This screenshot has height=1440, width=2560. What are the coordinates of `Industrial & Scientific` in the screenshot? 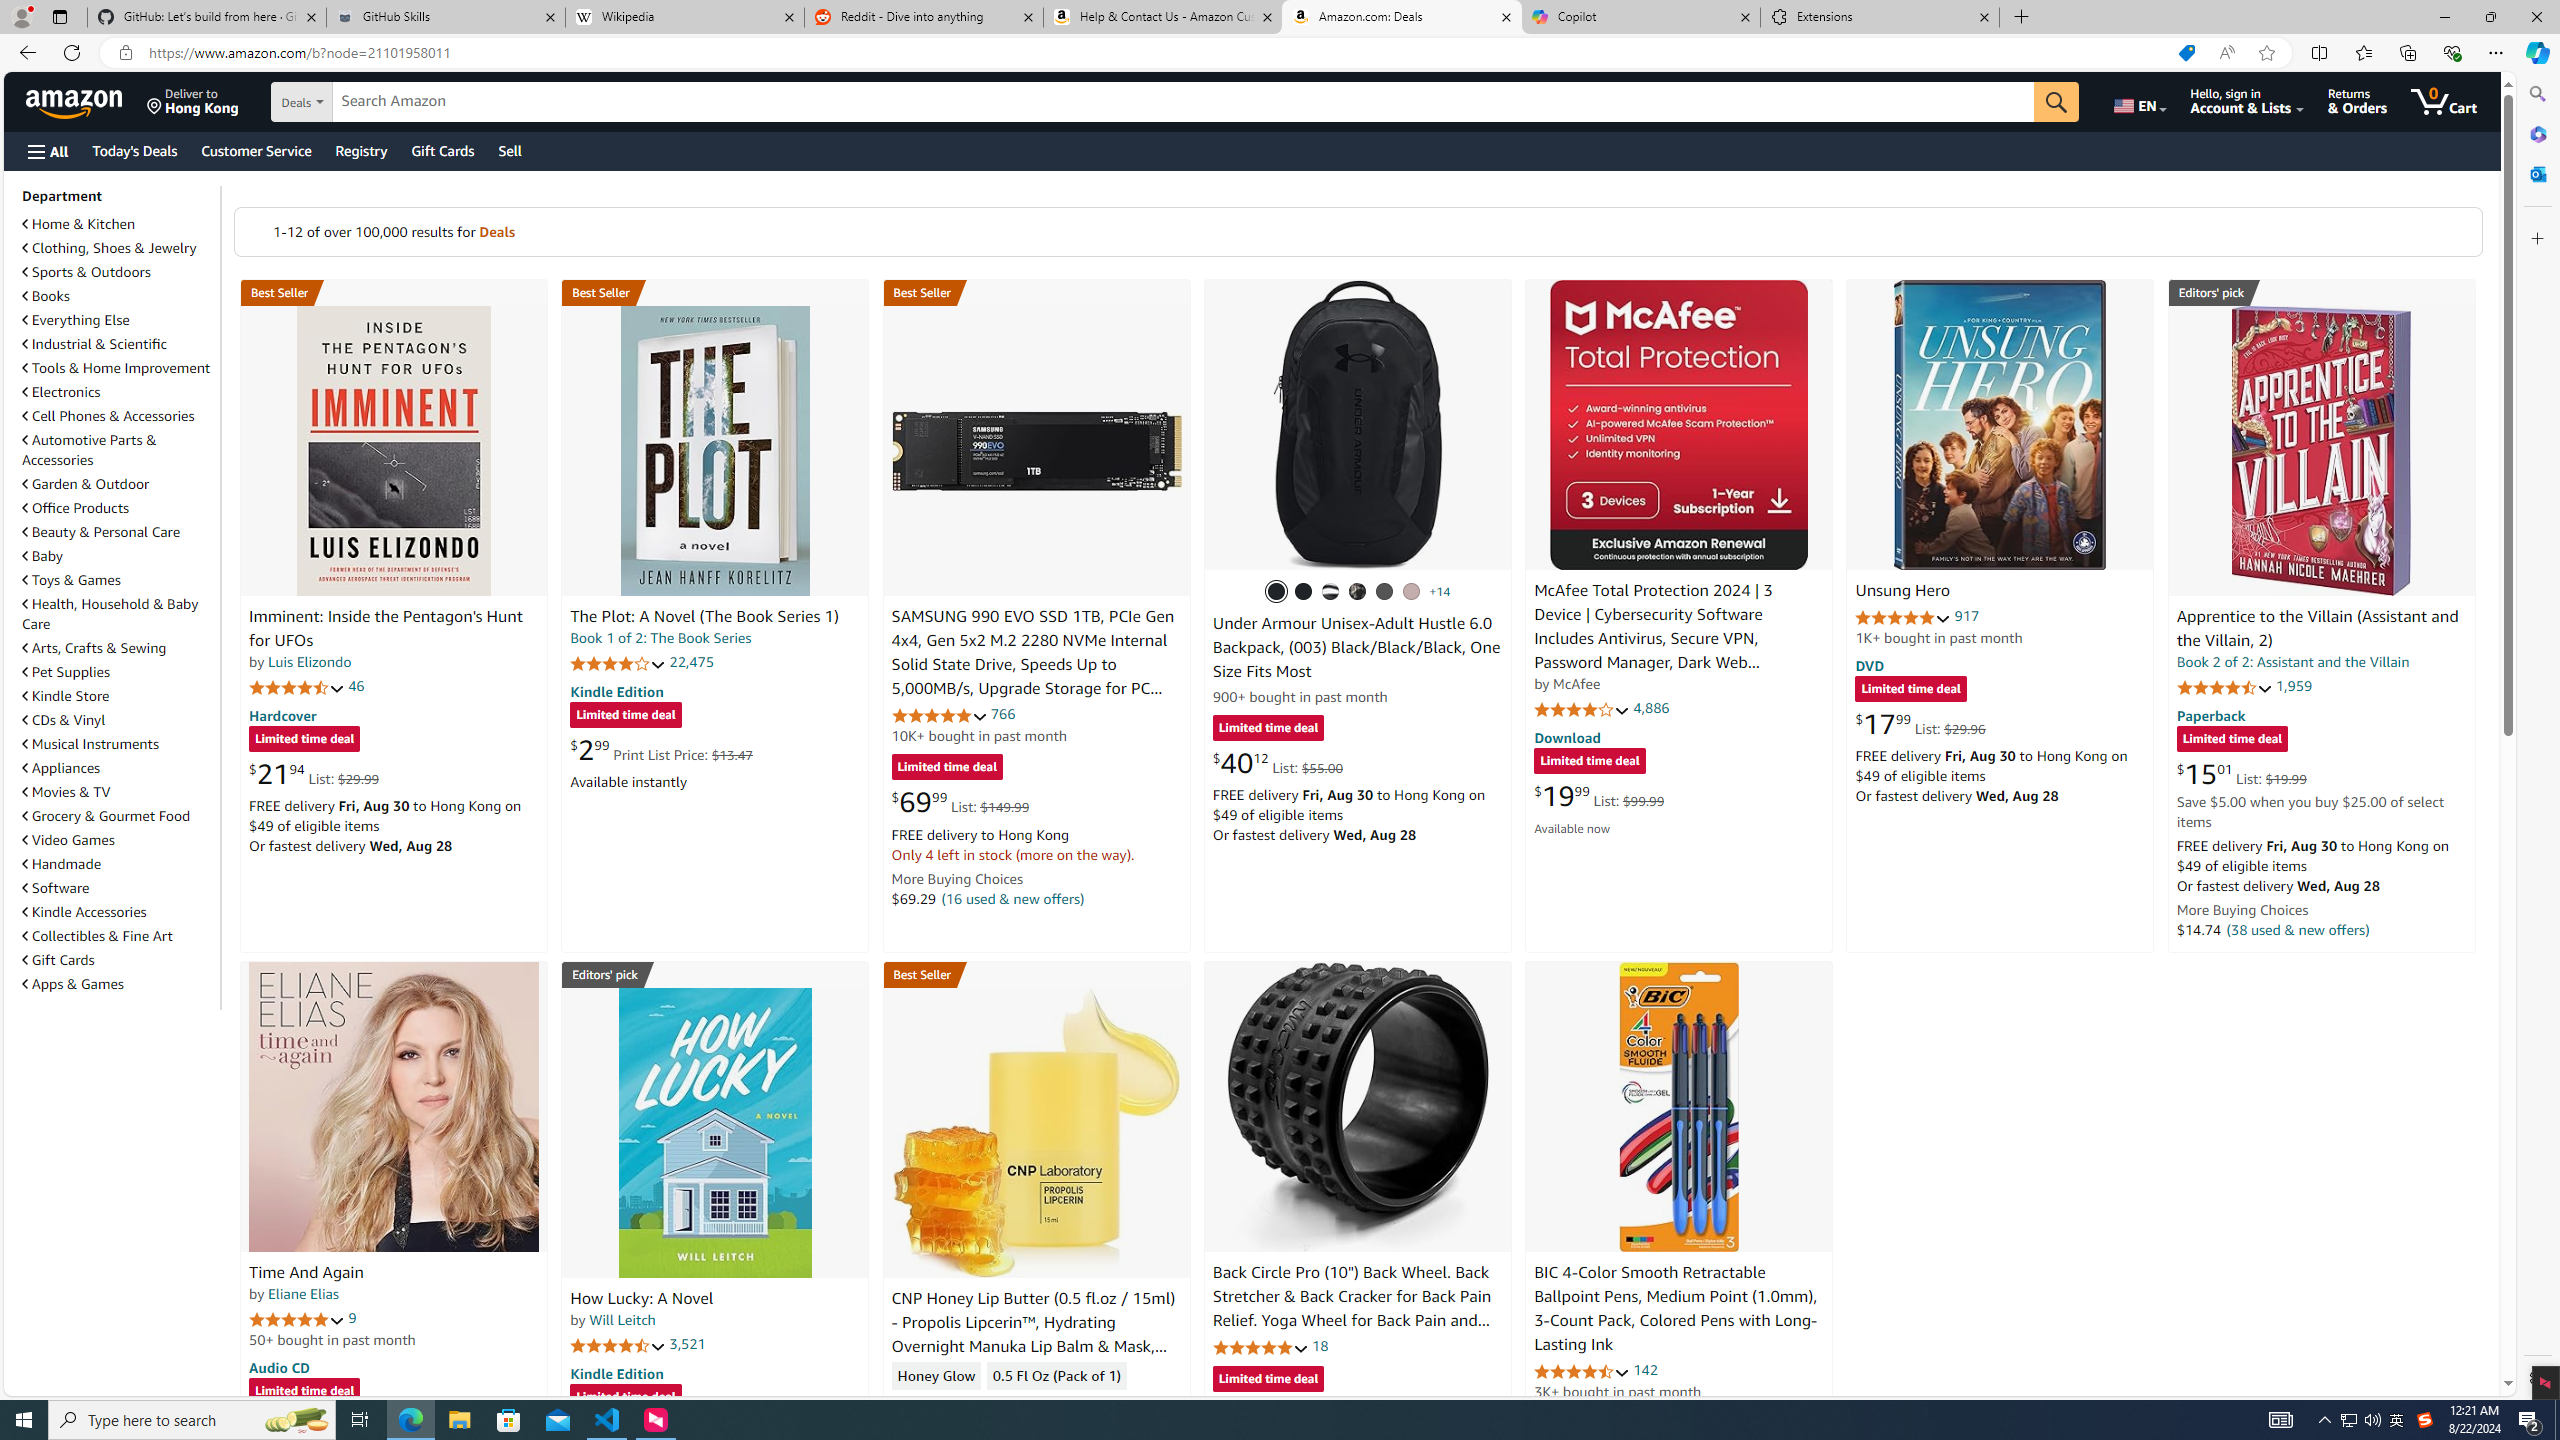 It's located at (119, 344).